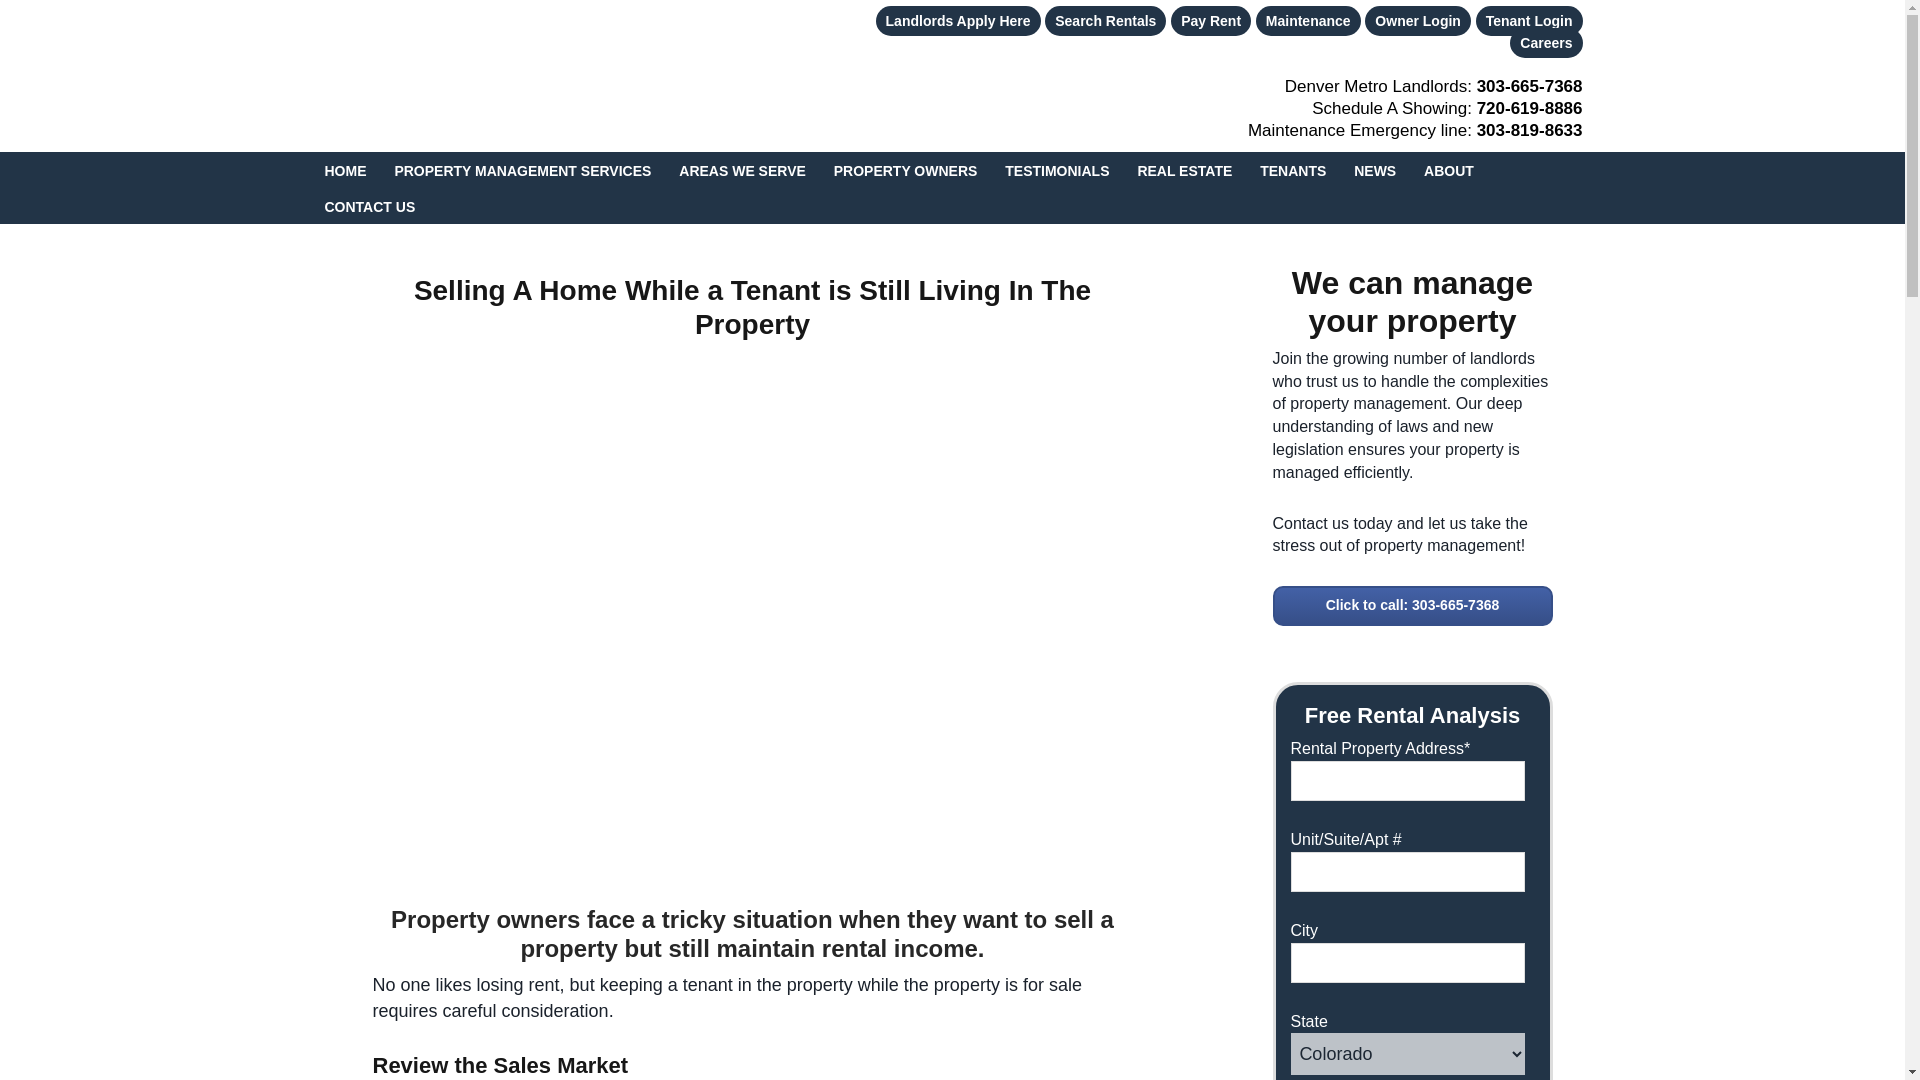 Image resolution: width=1920 pixels, height=1080 pixels. What do you see at coordinates (1104, 20) in the screenshot?
I see `Search Rentals` at bounding box center [1104, 20].